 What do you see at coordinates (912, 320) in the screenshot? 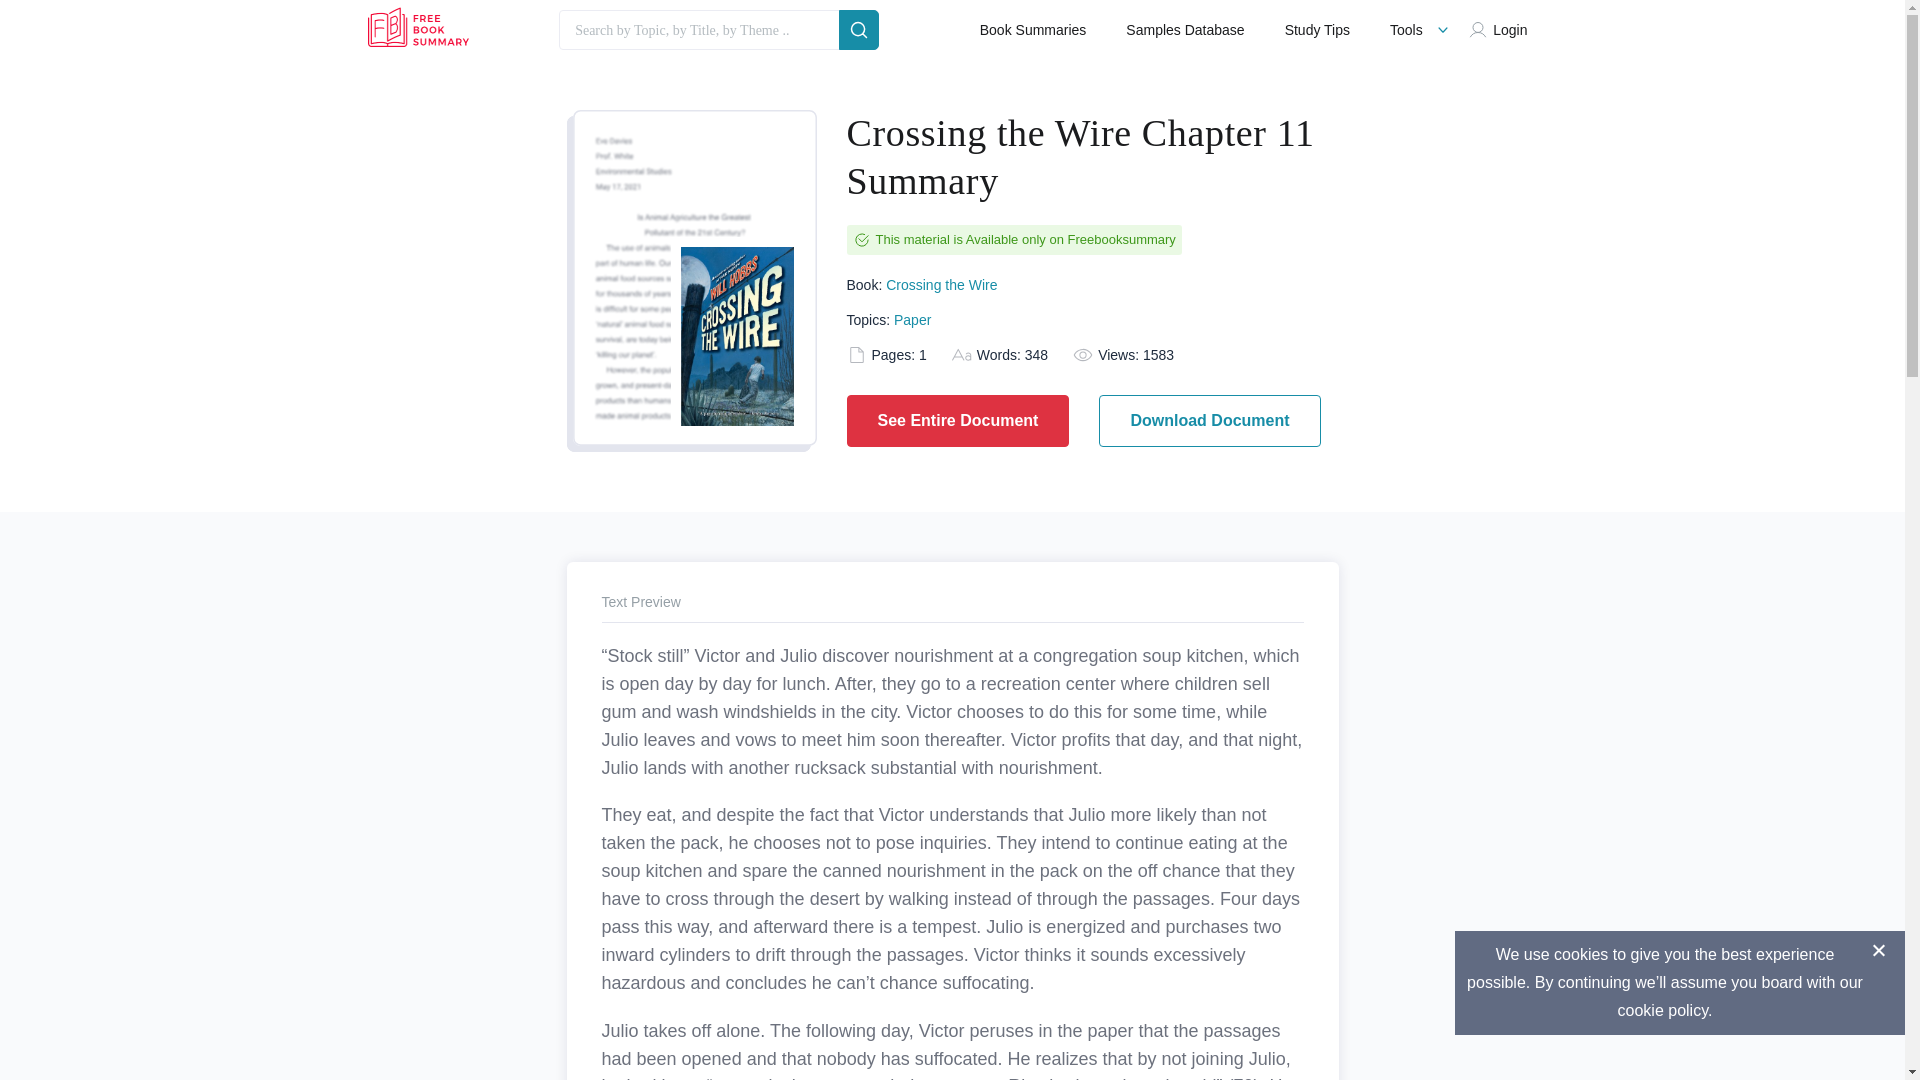
I see `Paper` at bounding box center [912, 320].